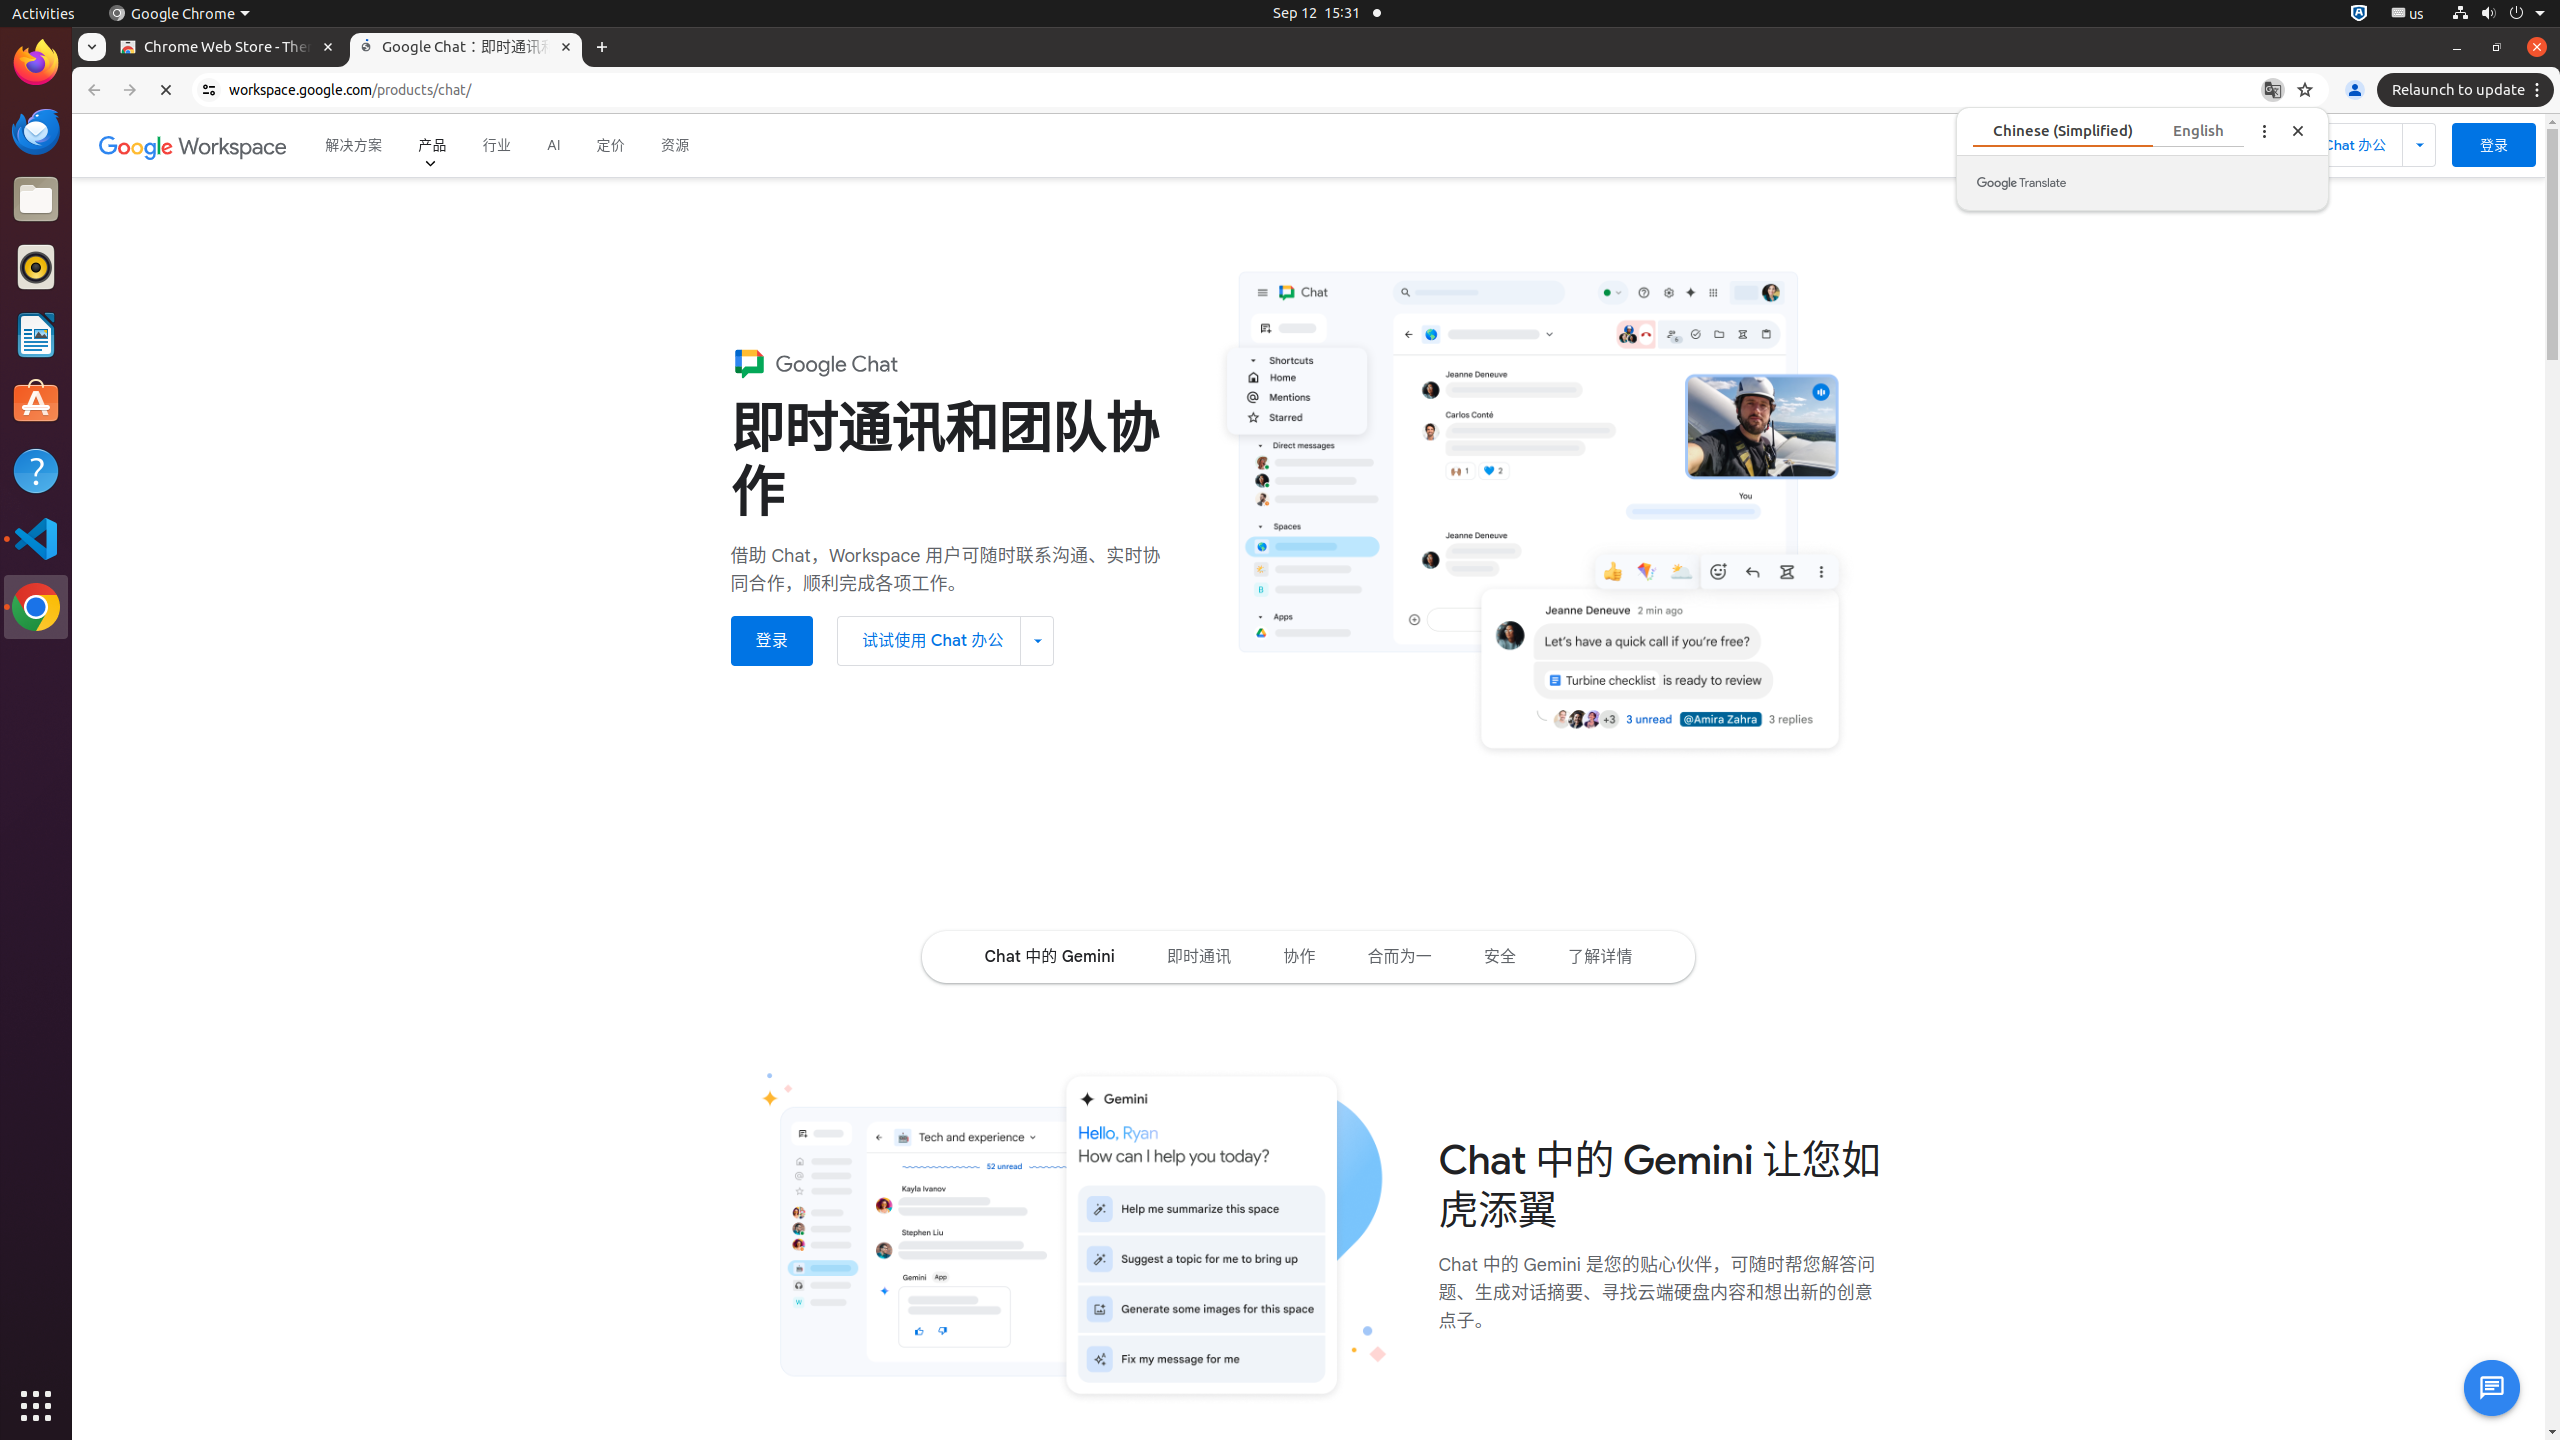 The image size is (2560, 1440). I want to click on Google Chrome, so click(36, 607).